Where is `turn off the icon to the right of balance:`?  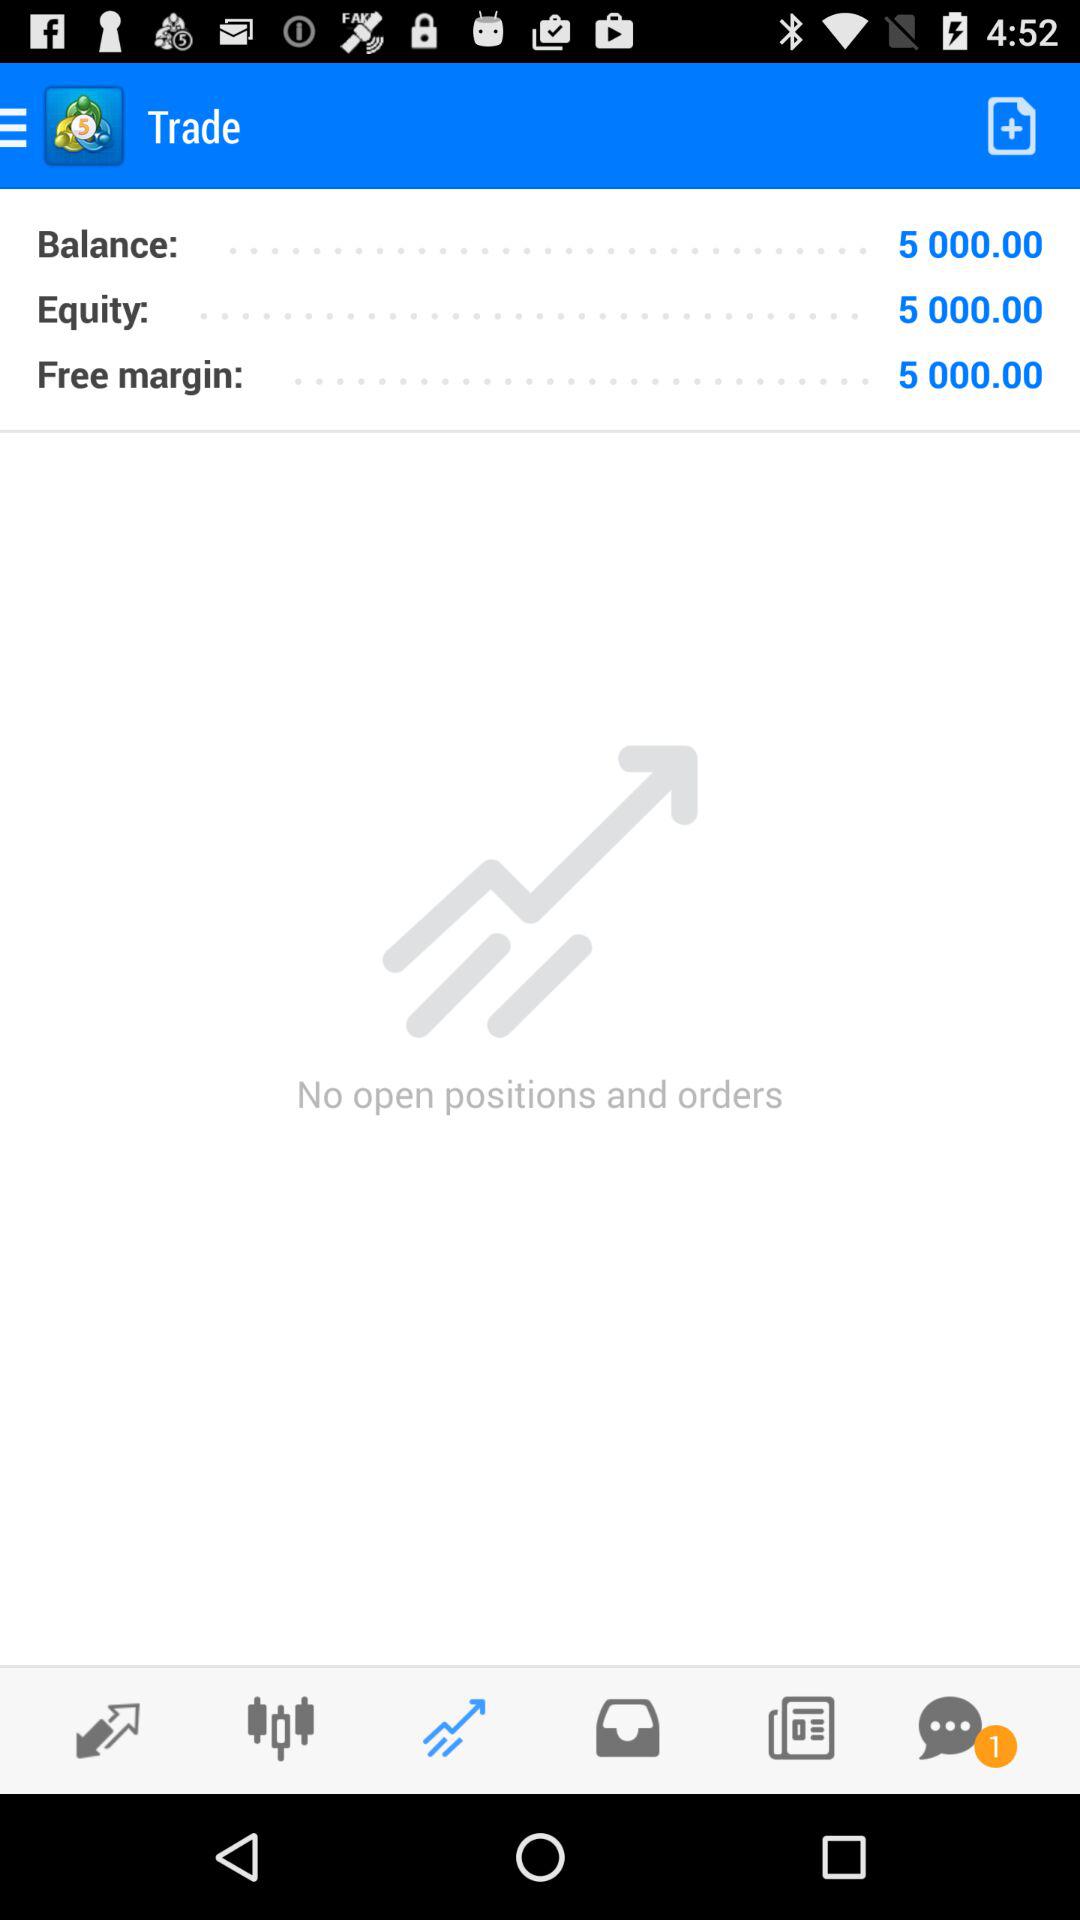
turn off the icon to the right of balance: is located at coordinates (556, 236).